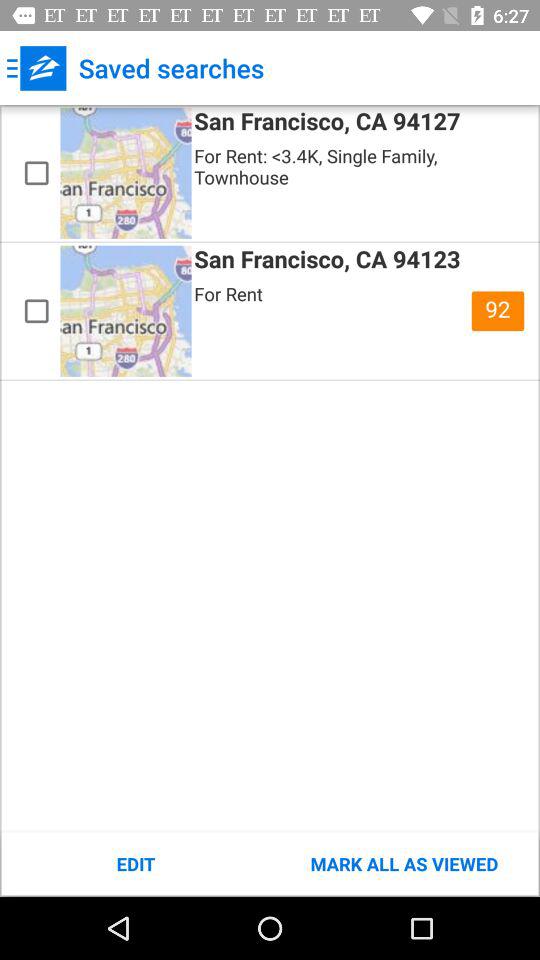 The width and height of the screenshot is (540, 960). I want to click on click the check box, so click(36, 311).